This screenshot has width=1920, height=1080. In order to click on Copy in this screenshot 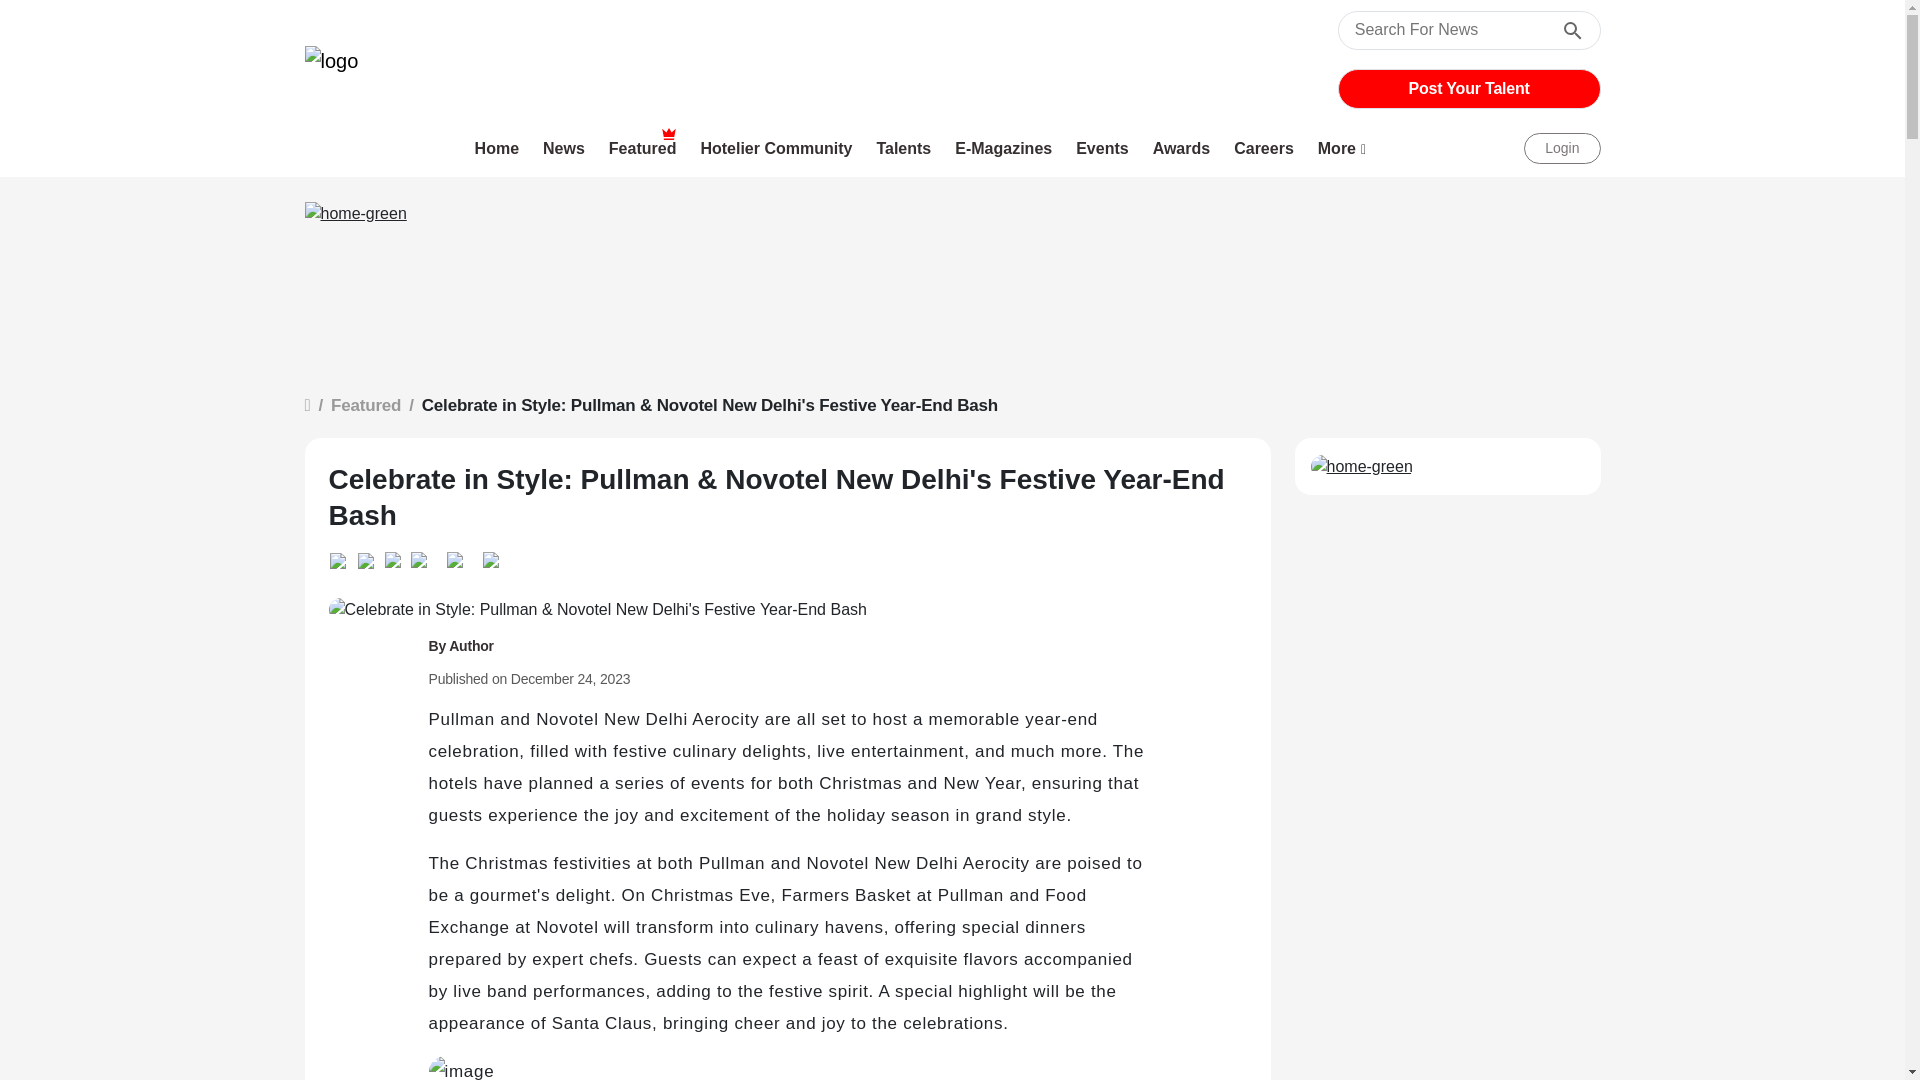, I will do `click(454, 556)`.